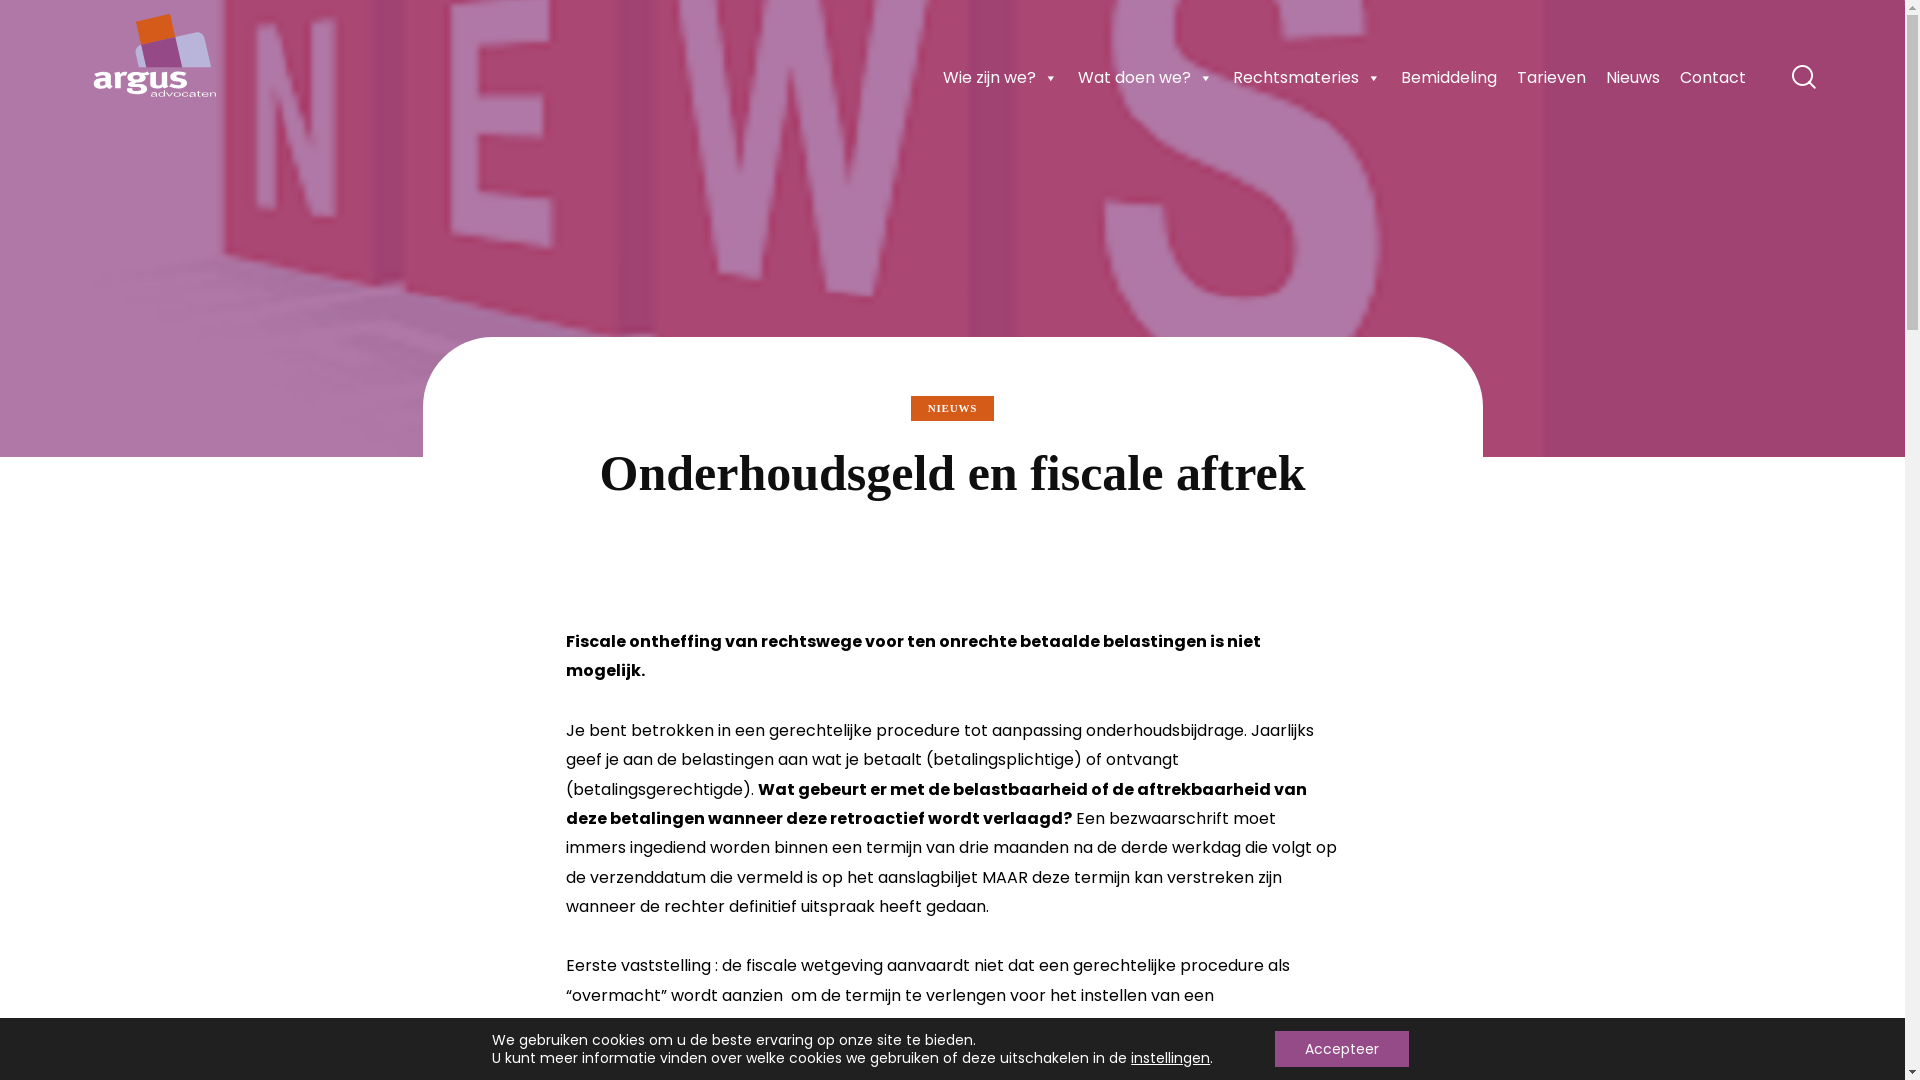 The width and height of the screenshot is (1920, 1080). Describe the element at coordinates (952, 408) in the screenshot. I see `NIEUWS` at that location.